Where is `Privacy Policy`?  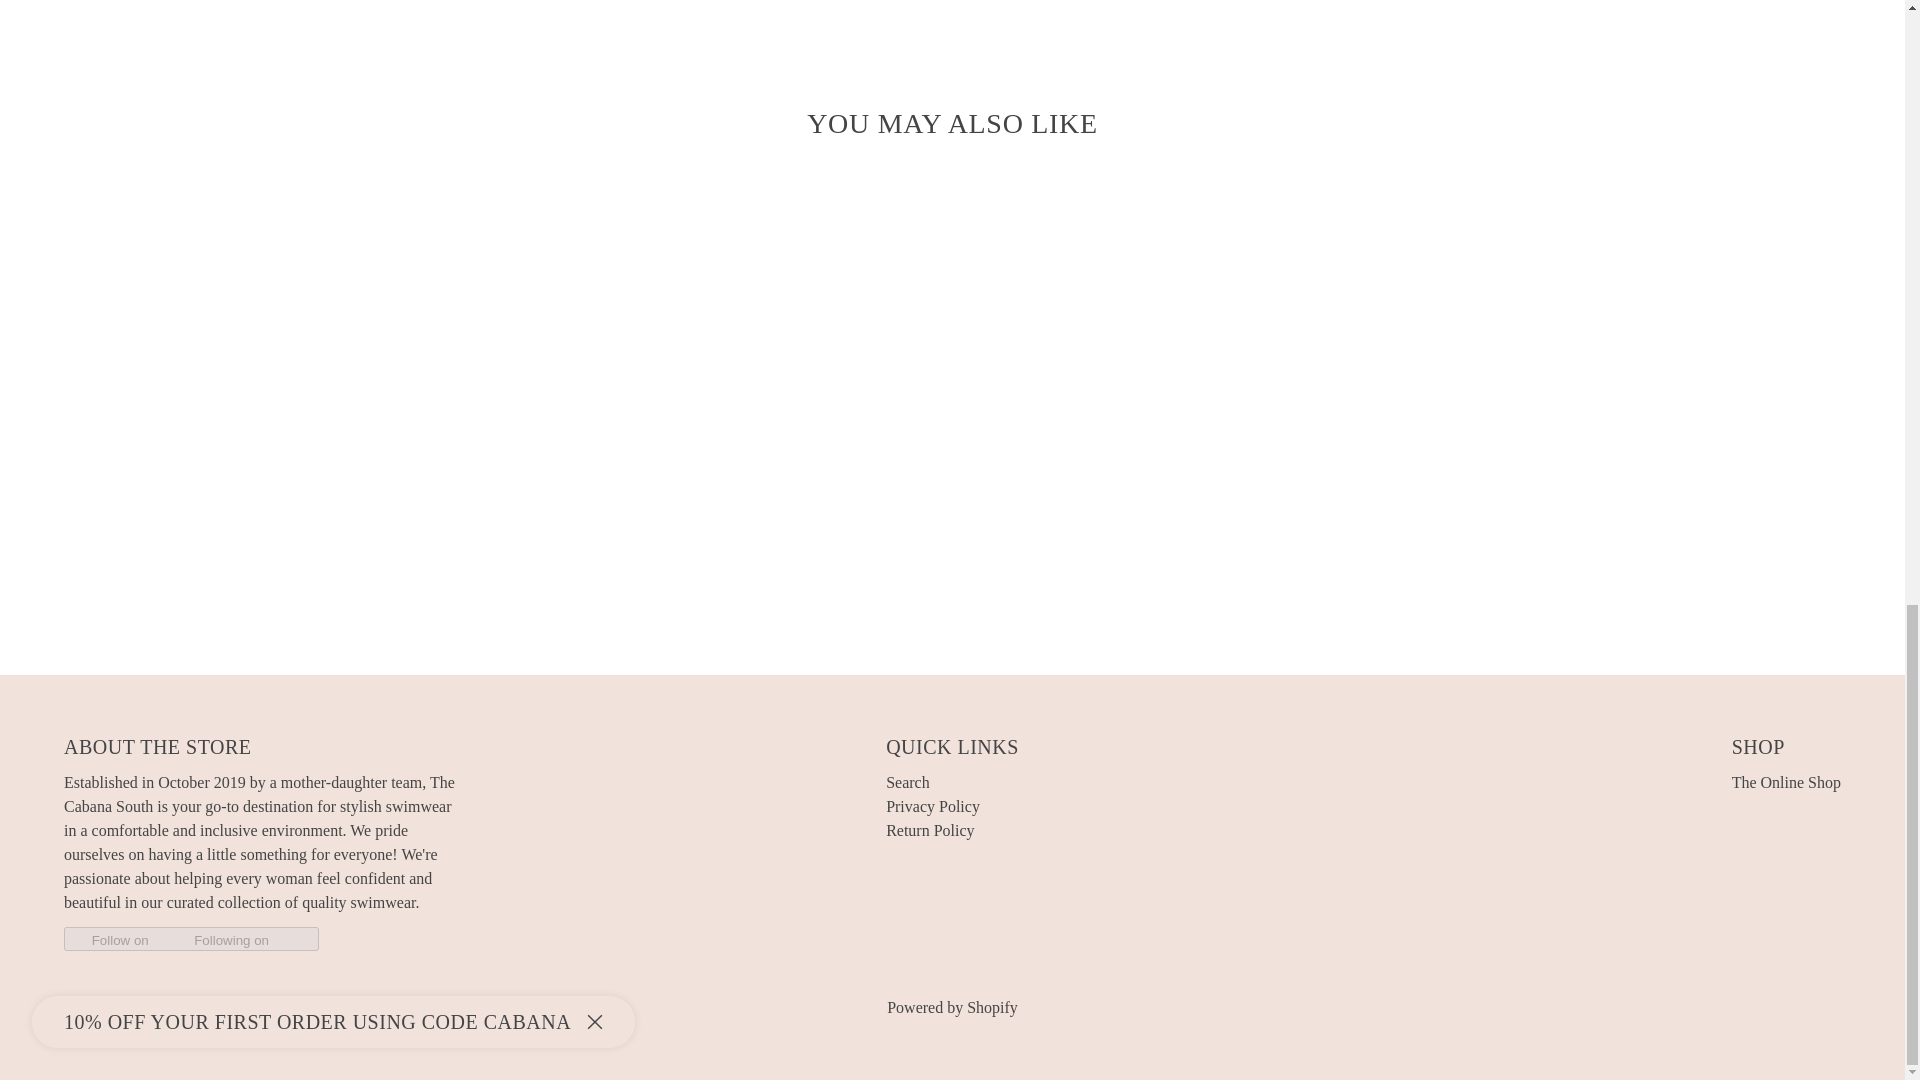
Privacy Policy is located at coordinates (932, 806).